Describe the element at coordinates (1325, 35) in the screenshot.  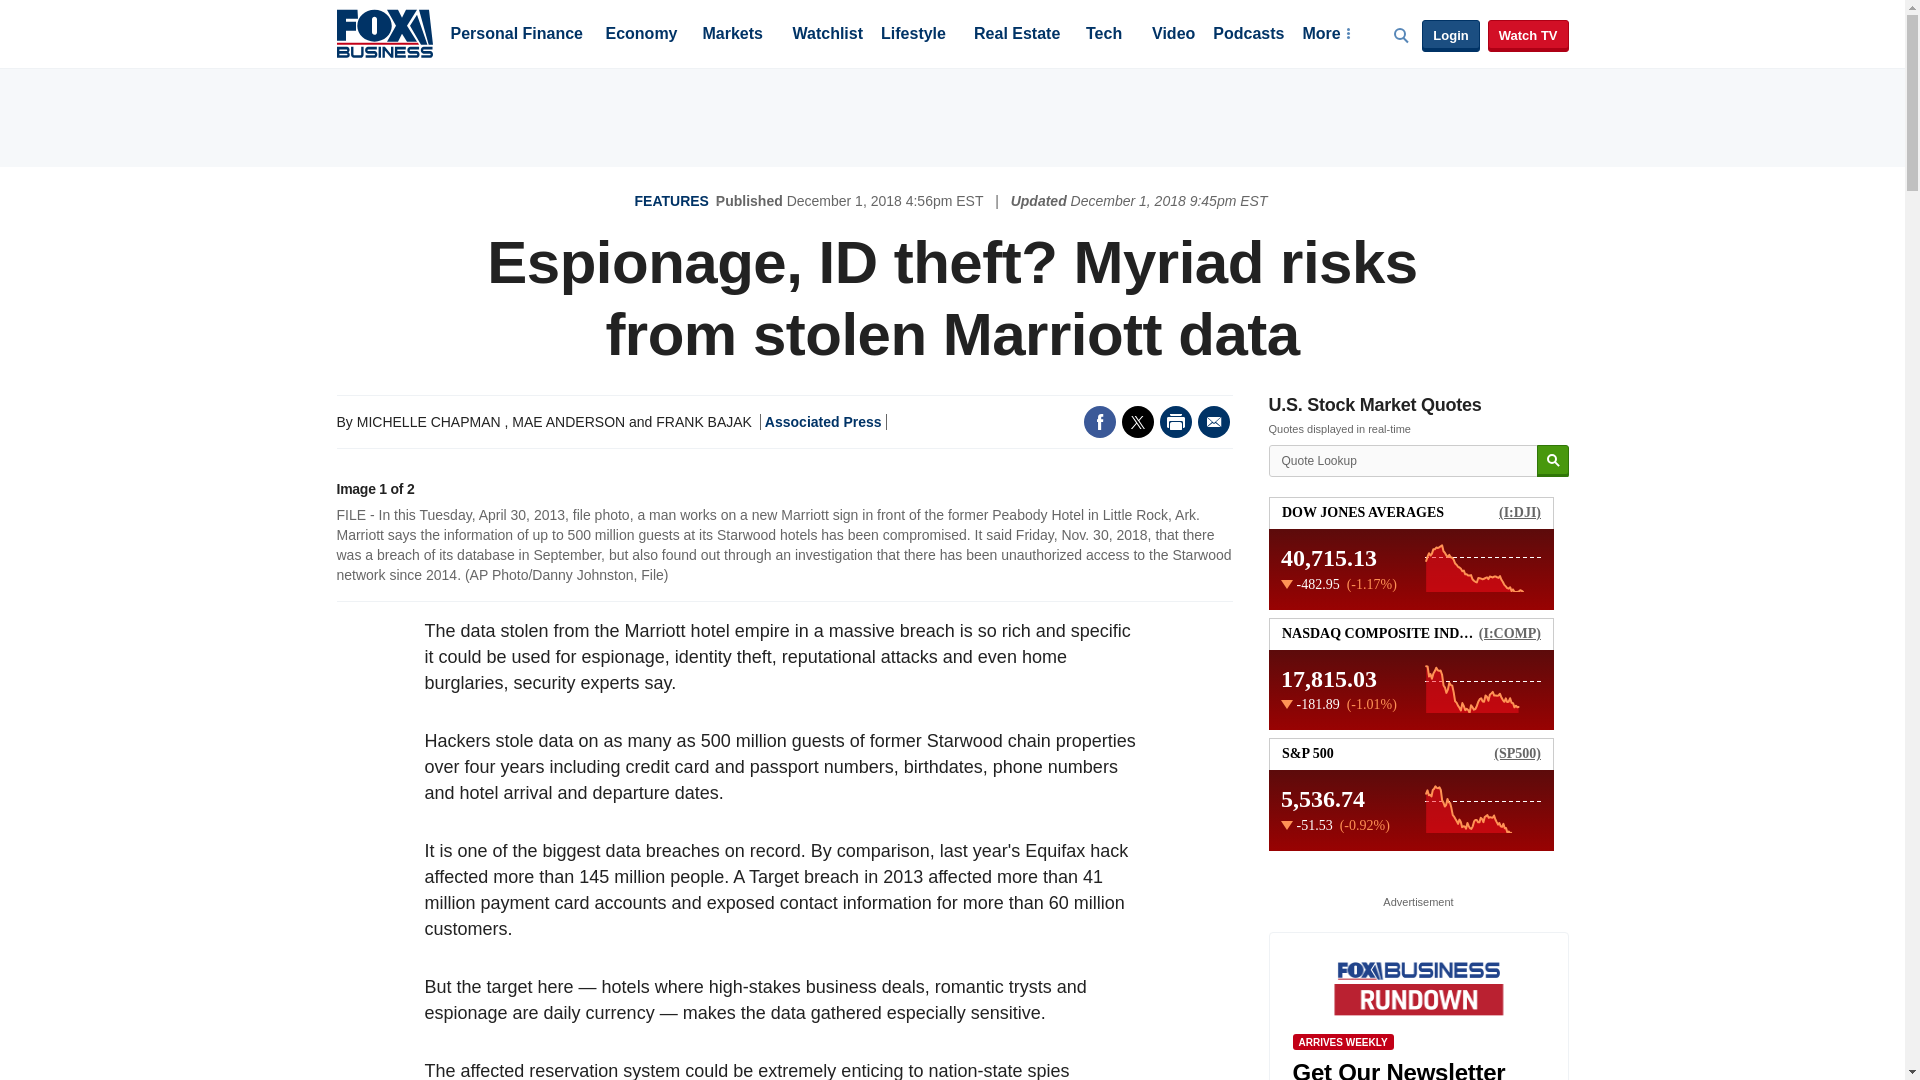
I see `More` at that location.